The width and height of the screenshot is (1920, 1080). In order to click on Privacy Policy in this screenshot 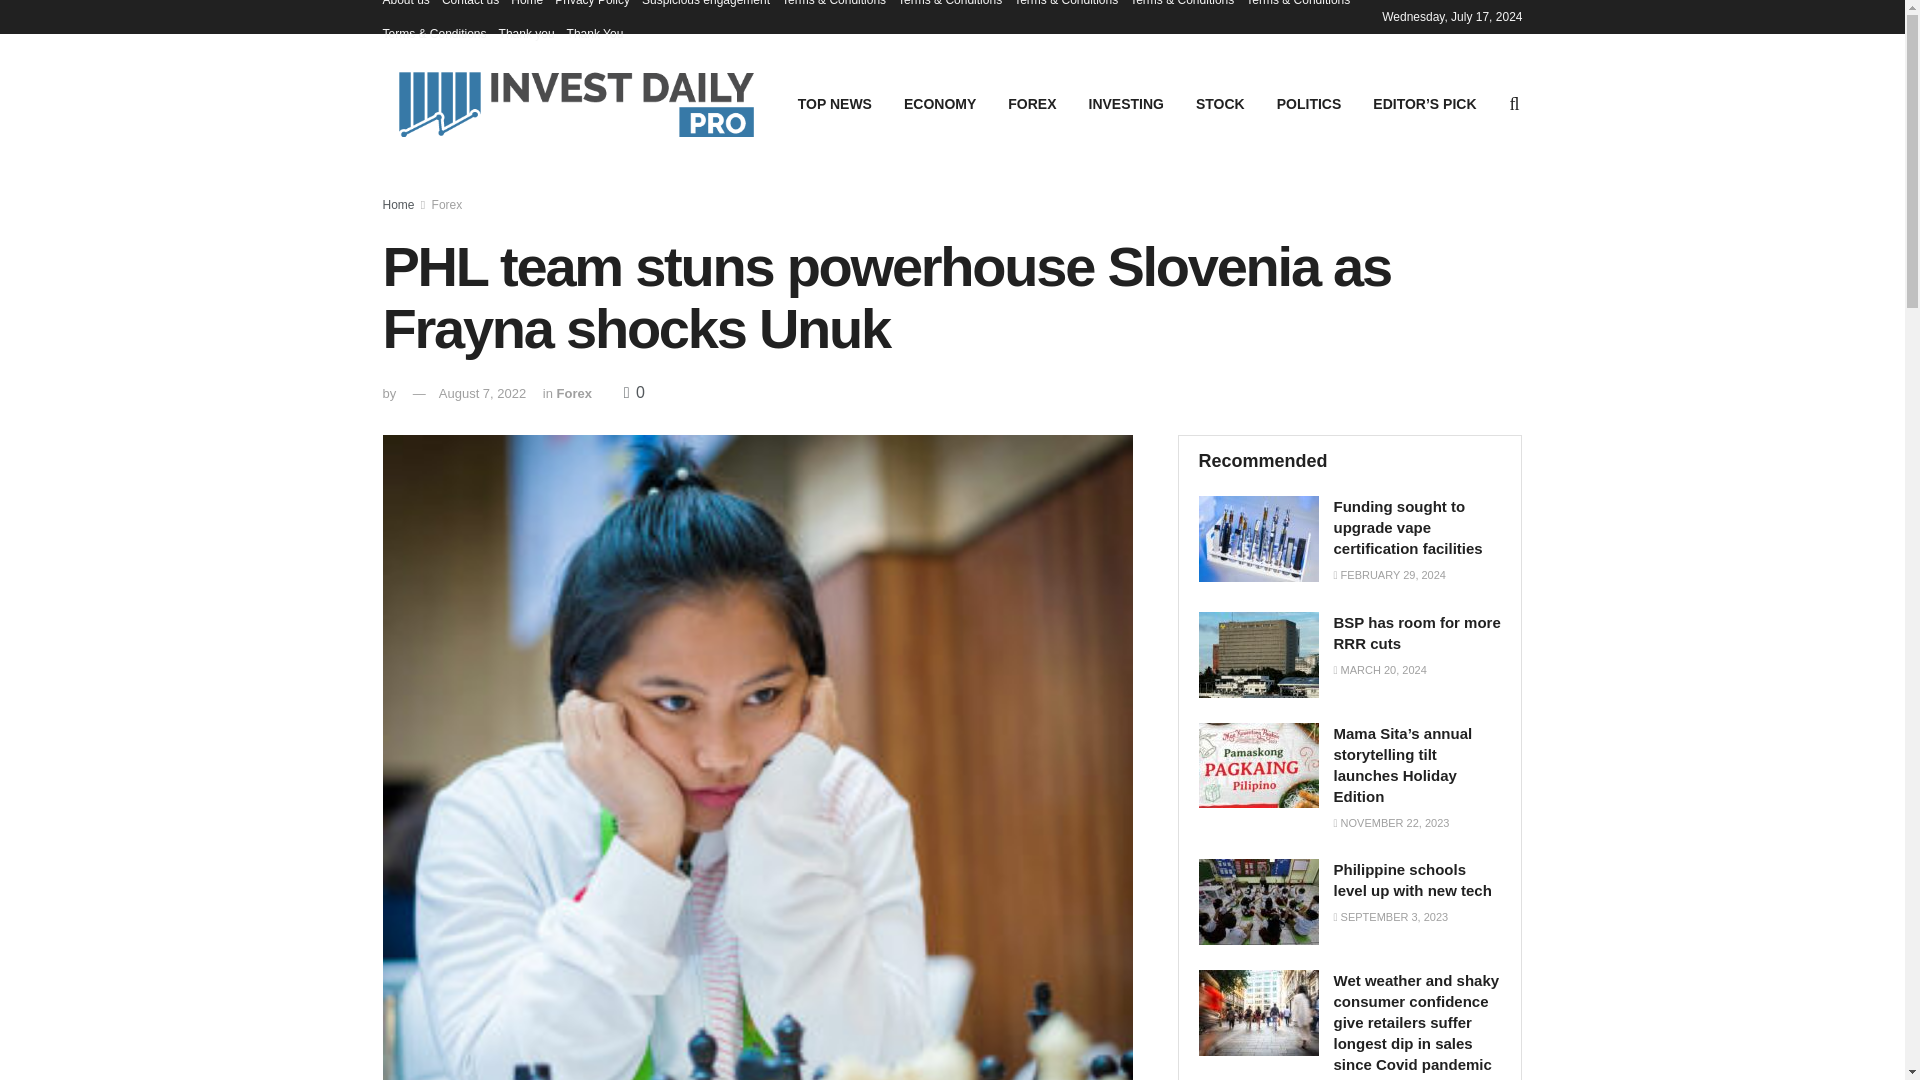, I will do `click(592, 8)`.